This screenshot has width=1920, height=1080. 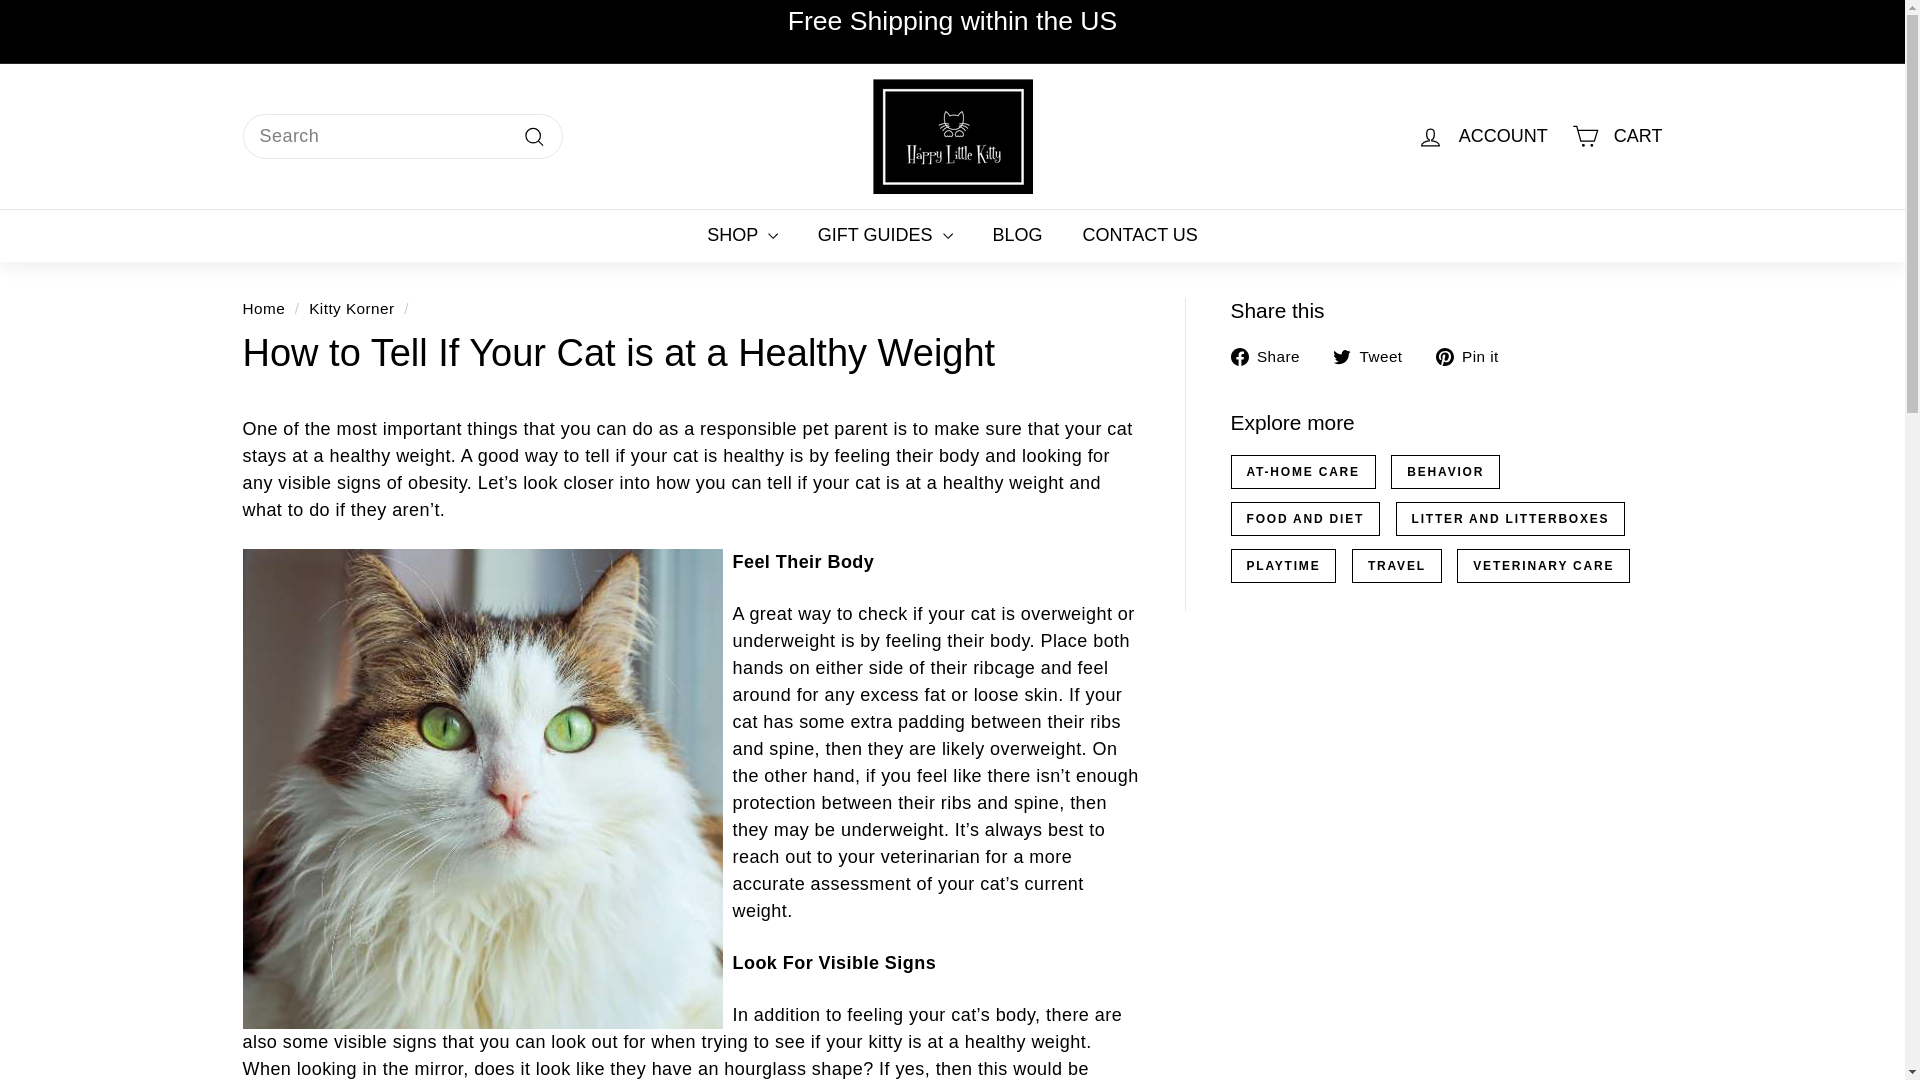 I want to click on Share on Facebook, so click(x=1272, y=356).